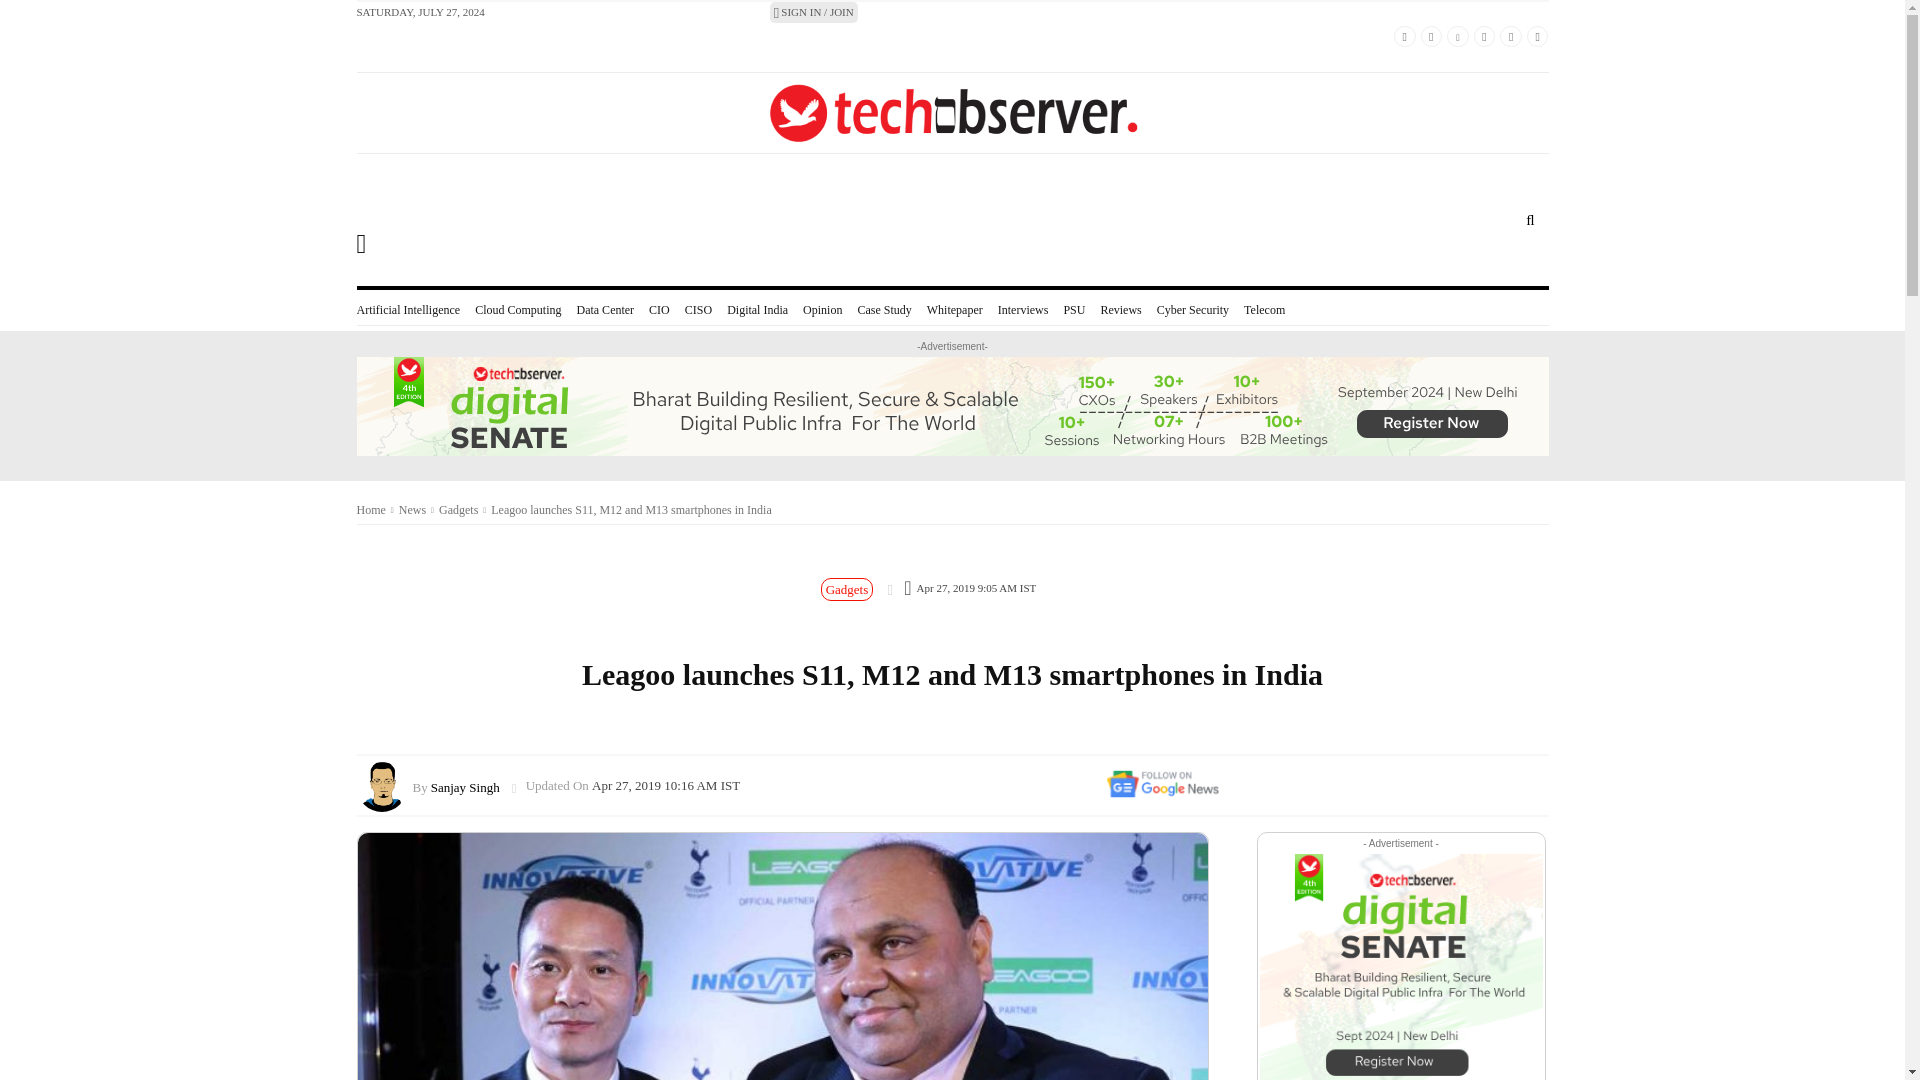 This screenshot has height=1080, width=1920. Describe the element at coordinates (1404, 36) in the screenshot. I see `Facebook` at that location.